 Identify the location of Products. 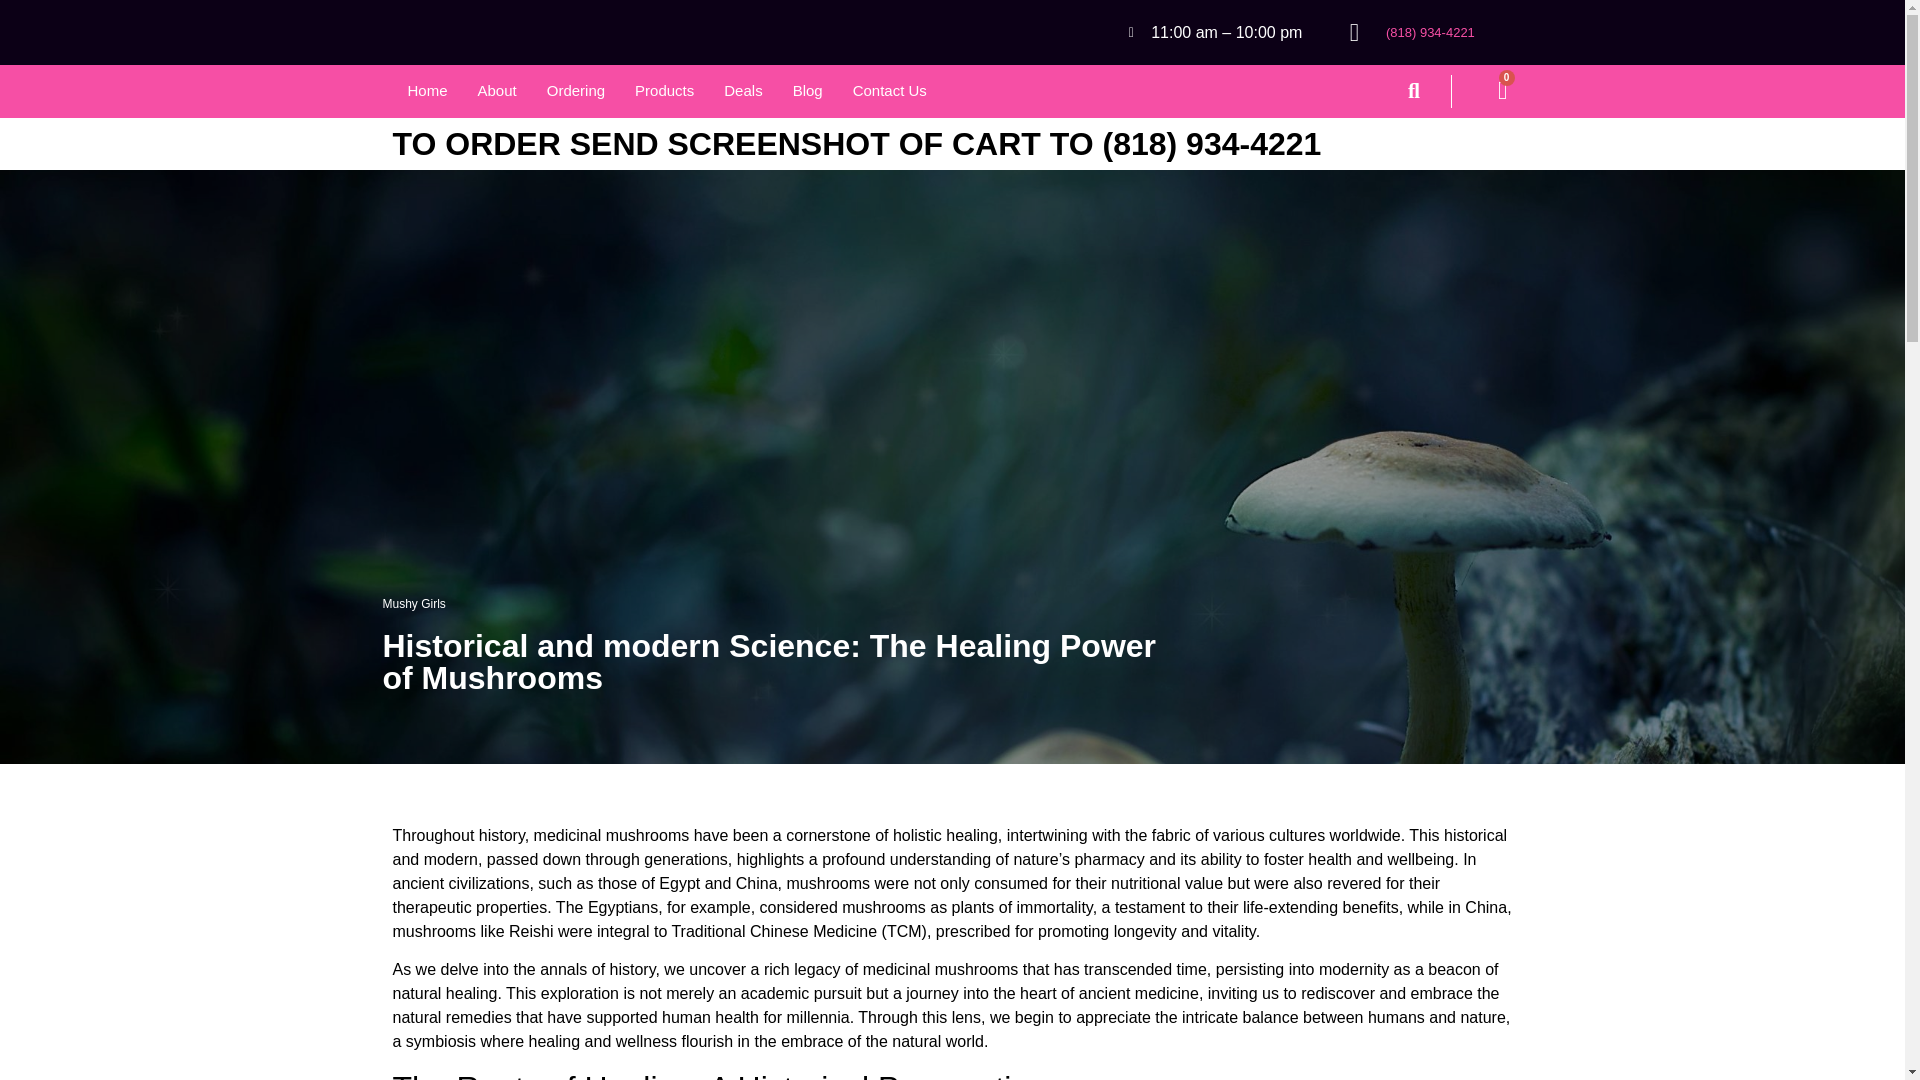
(664, 92).